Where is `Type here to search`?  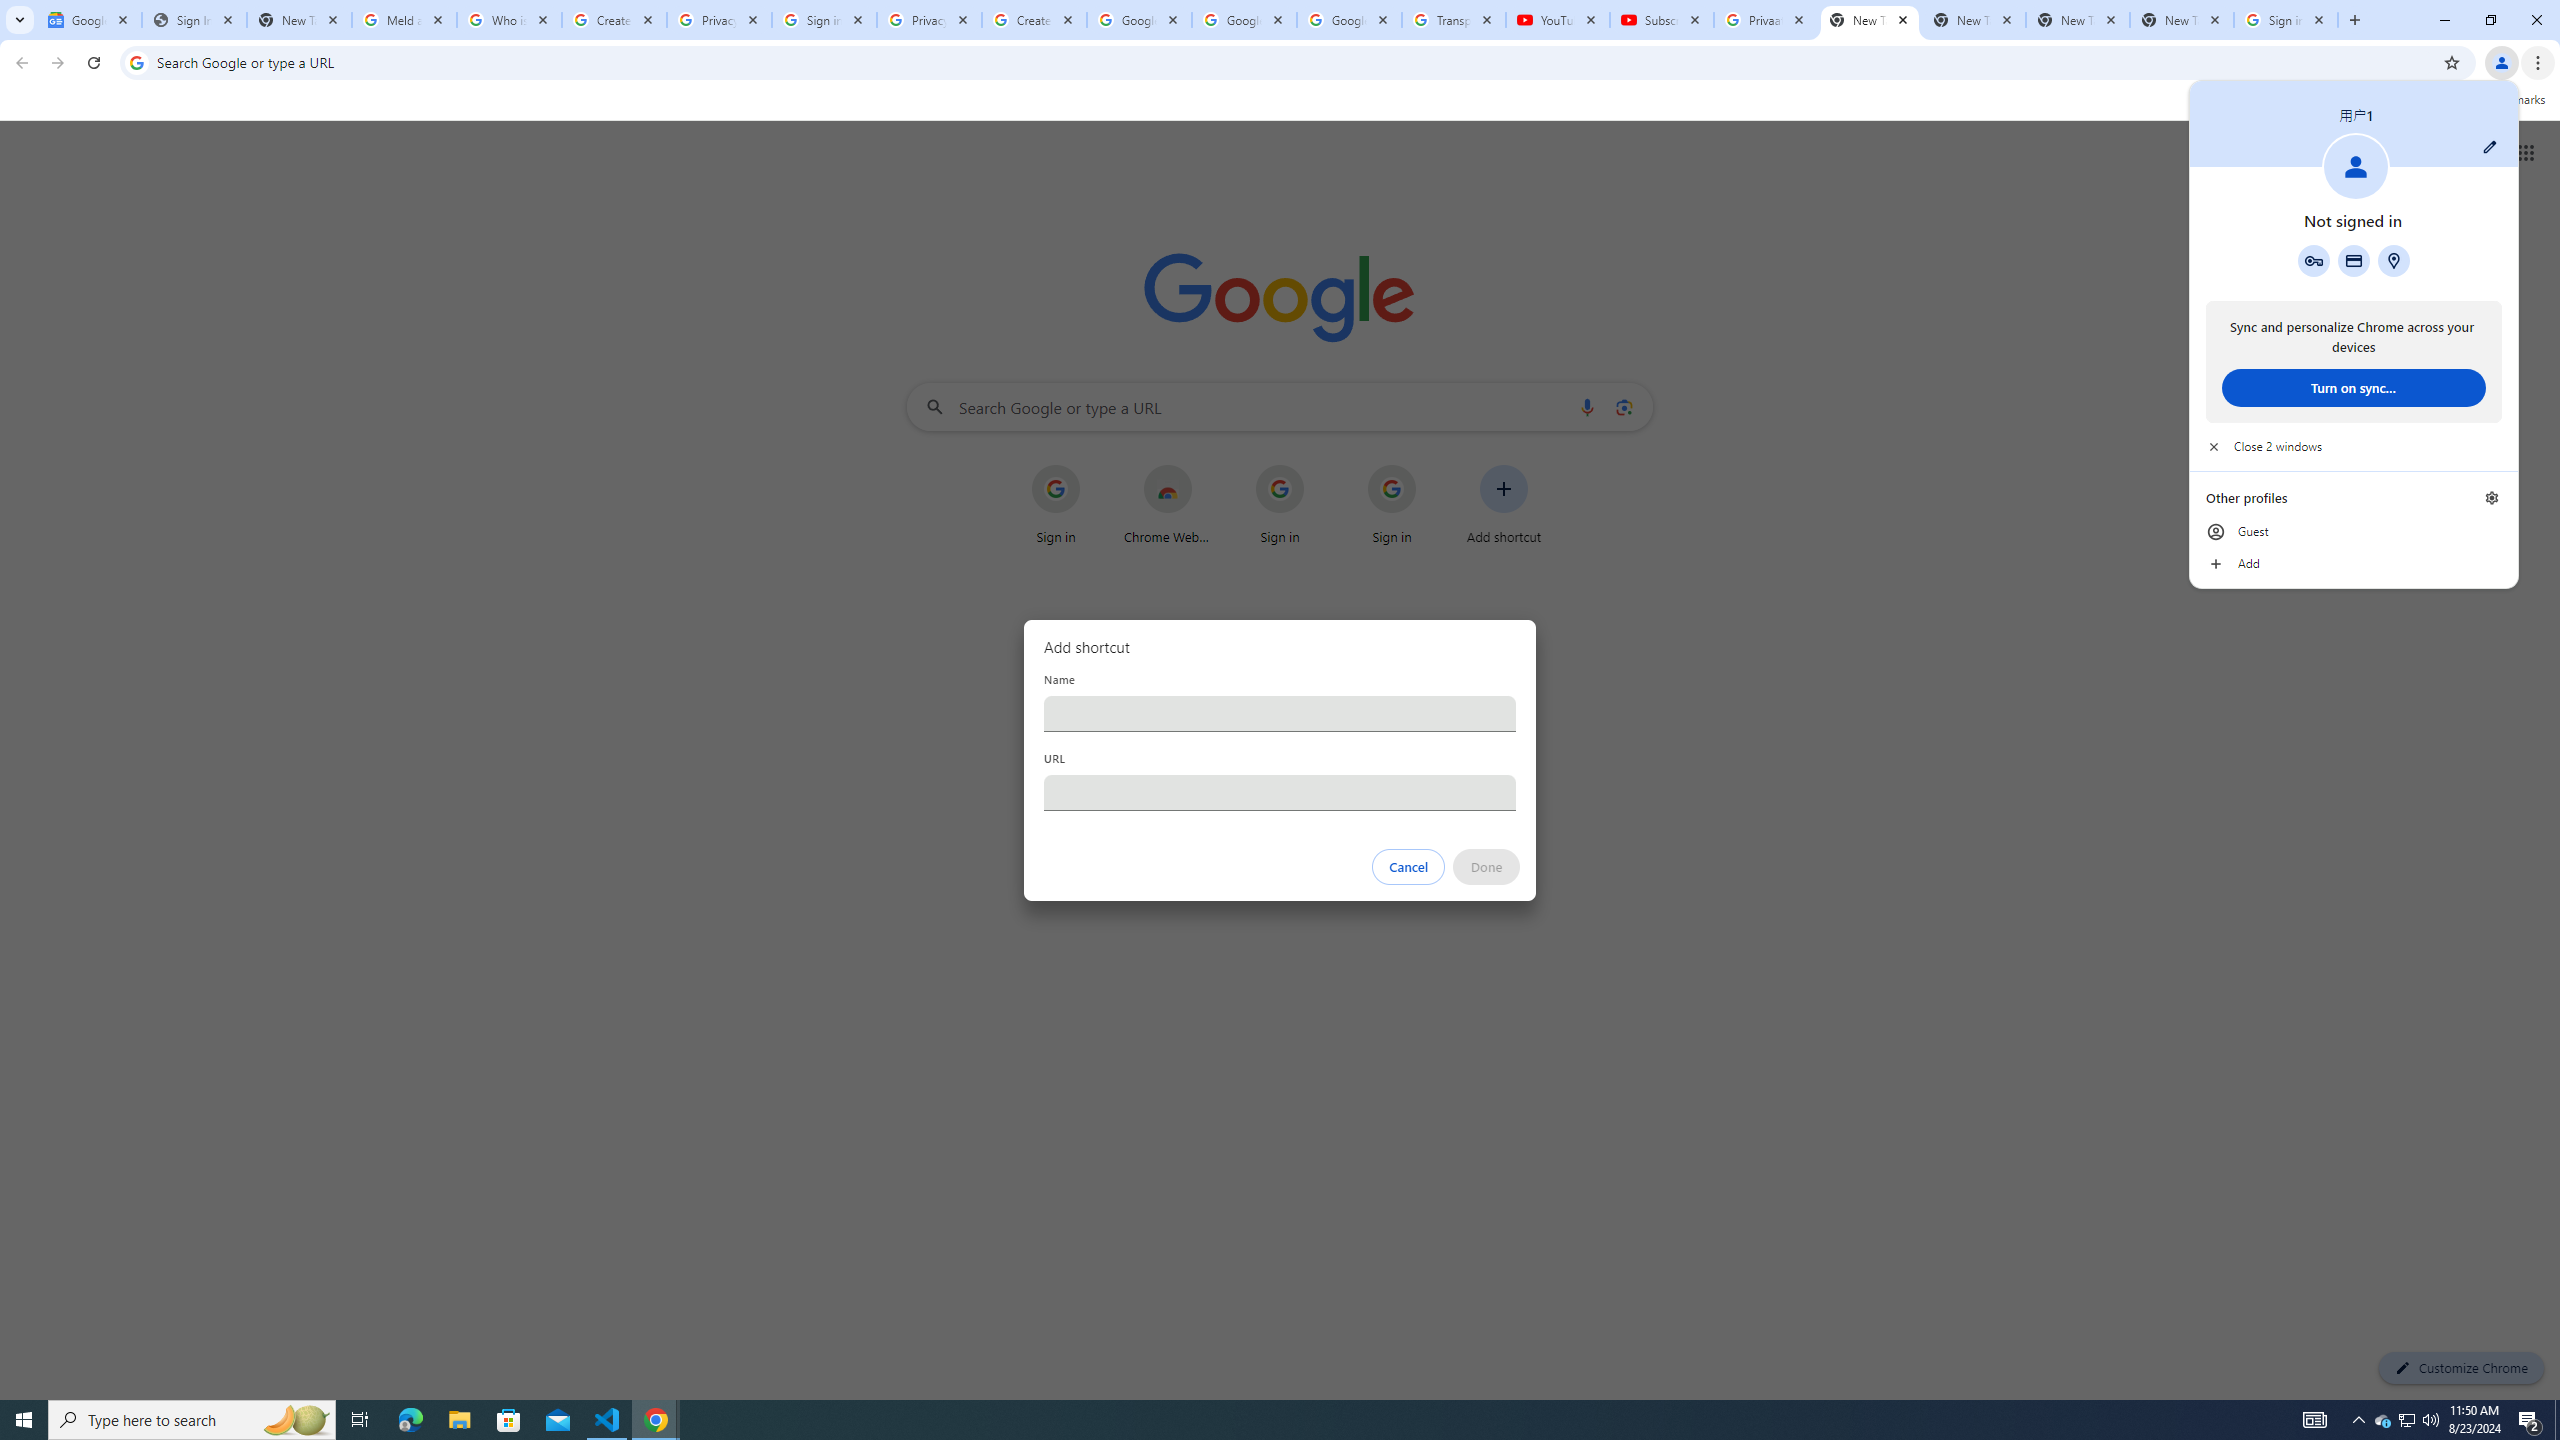 Type here to search is located at coordinates (192, 1420).